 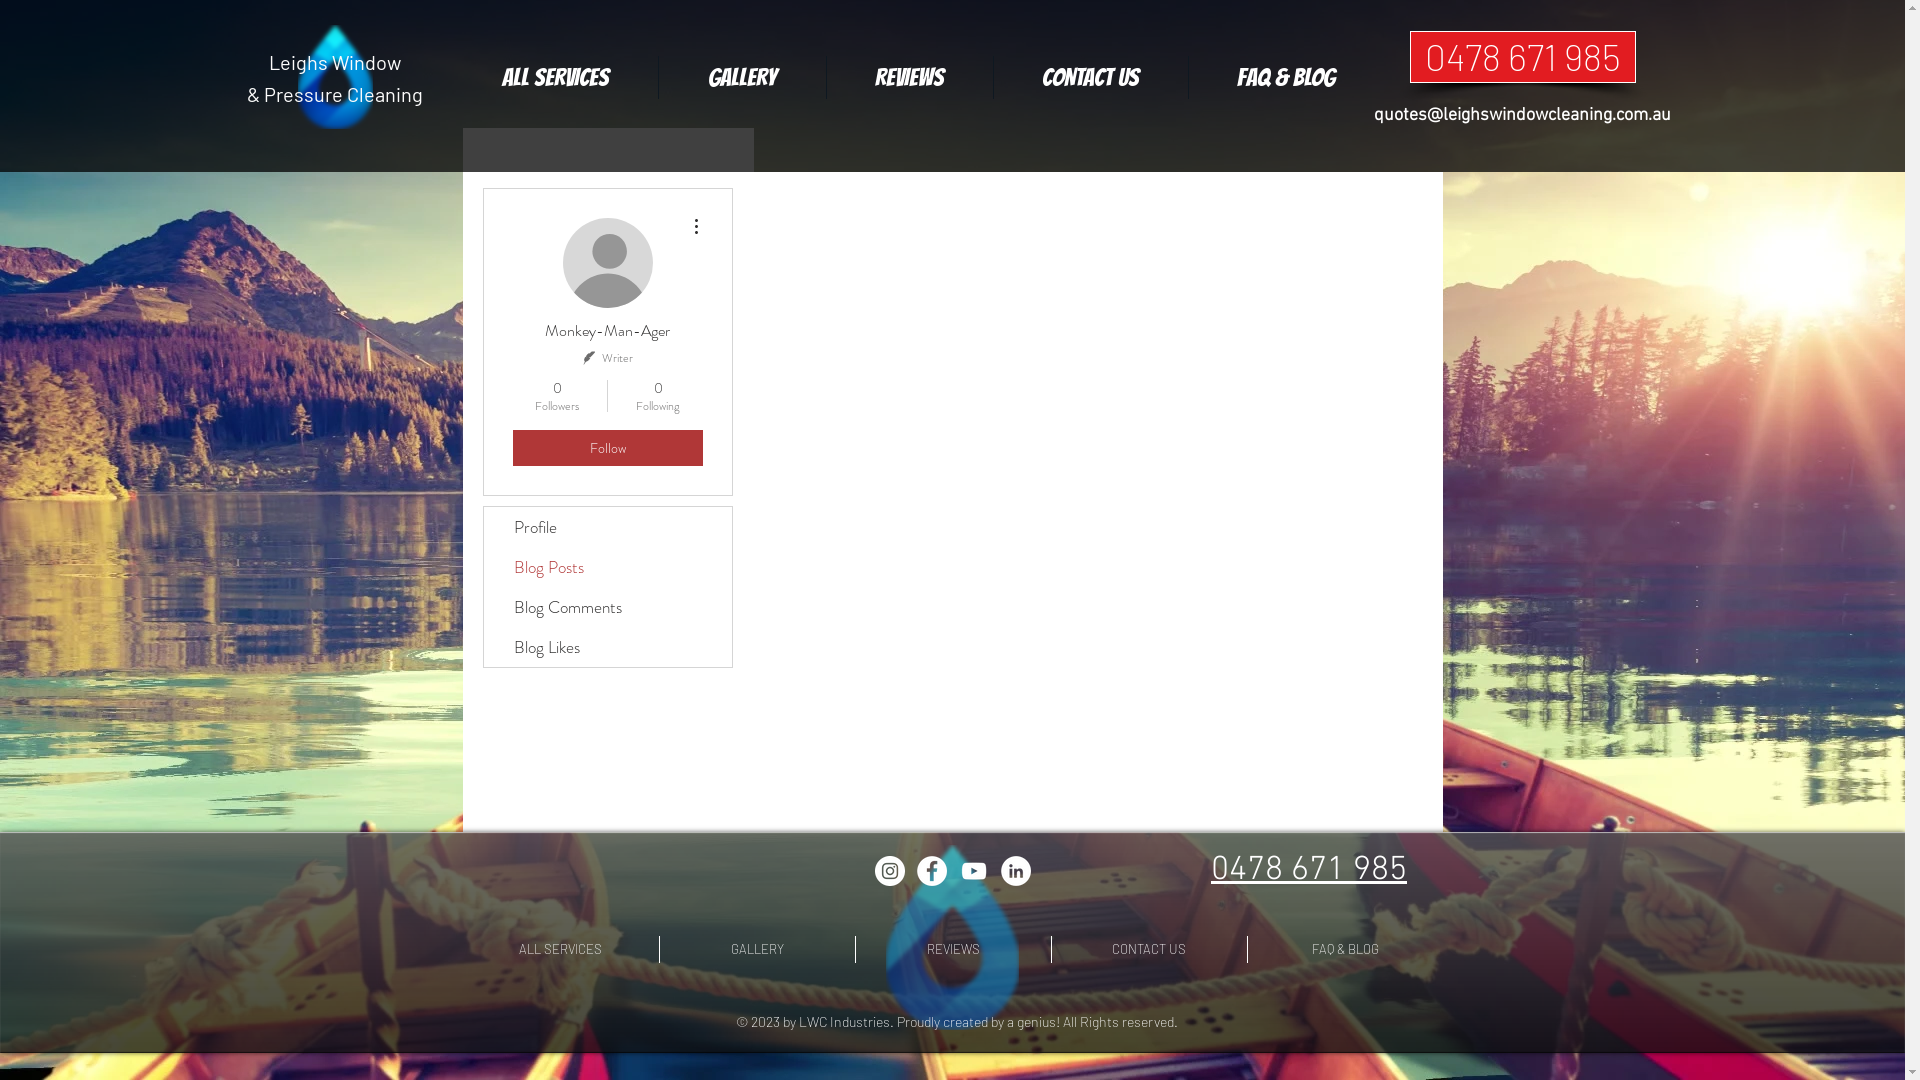 I want to click on 0478 671 985, so click(x=1523, y=57).